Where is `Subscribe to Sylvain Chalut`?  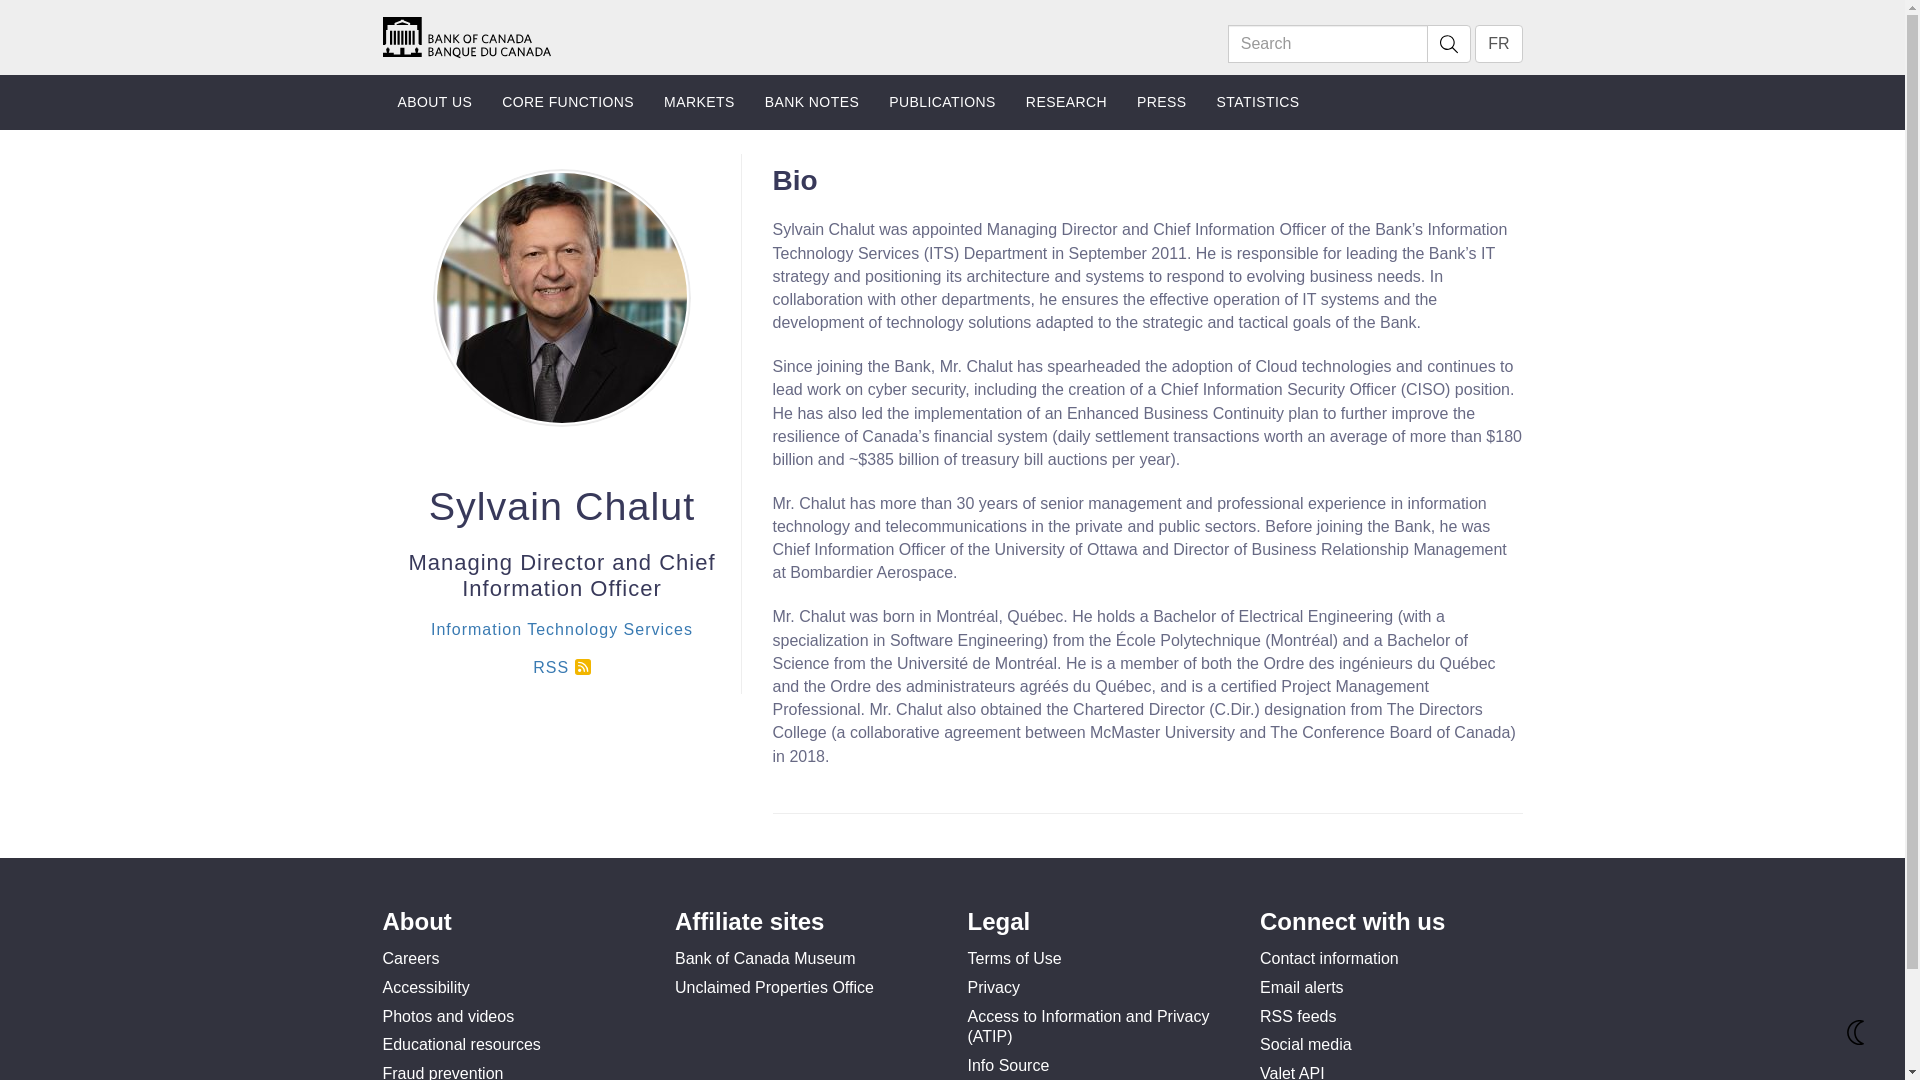
Subscribe to Sylvain Chalut is located at coordinates (561, 667).